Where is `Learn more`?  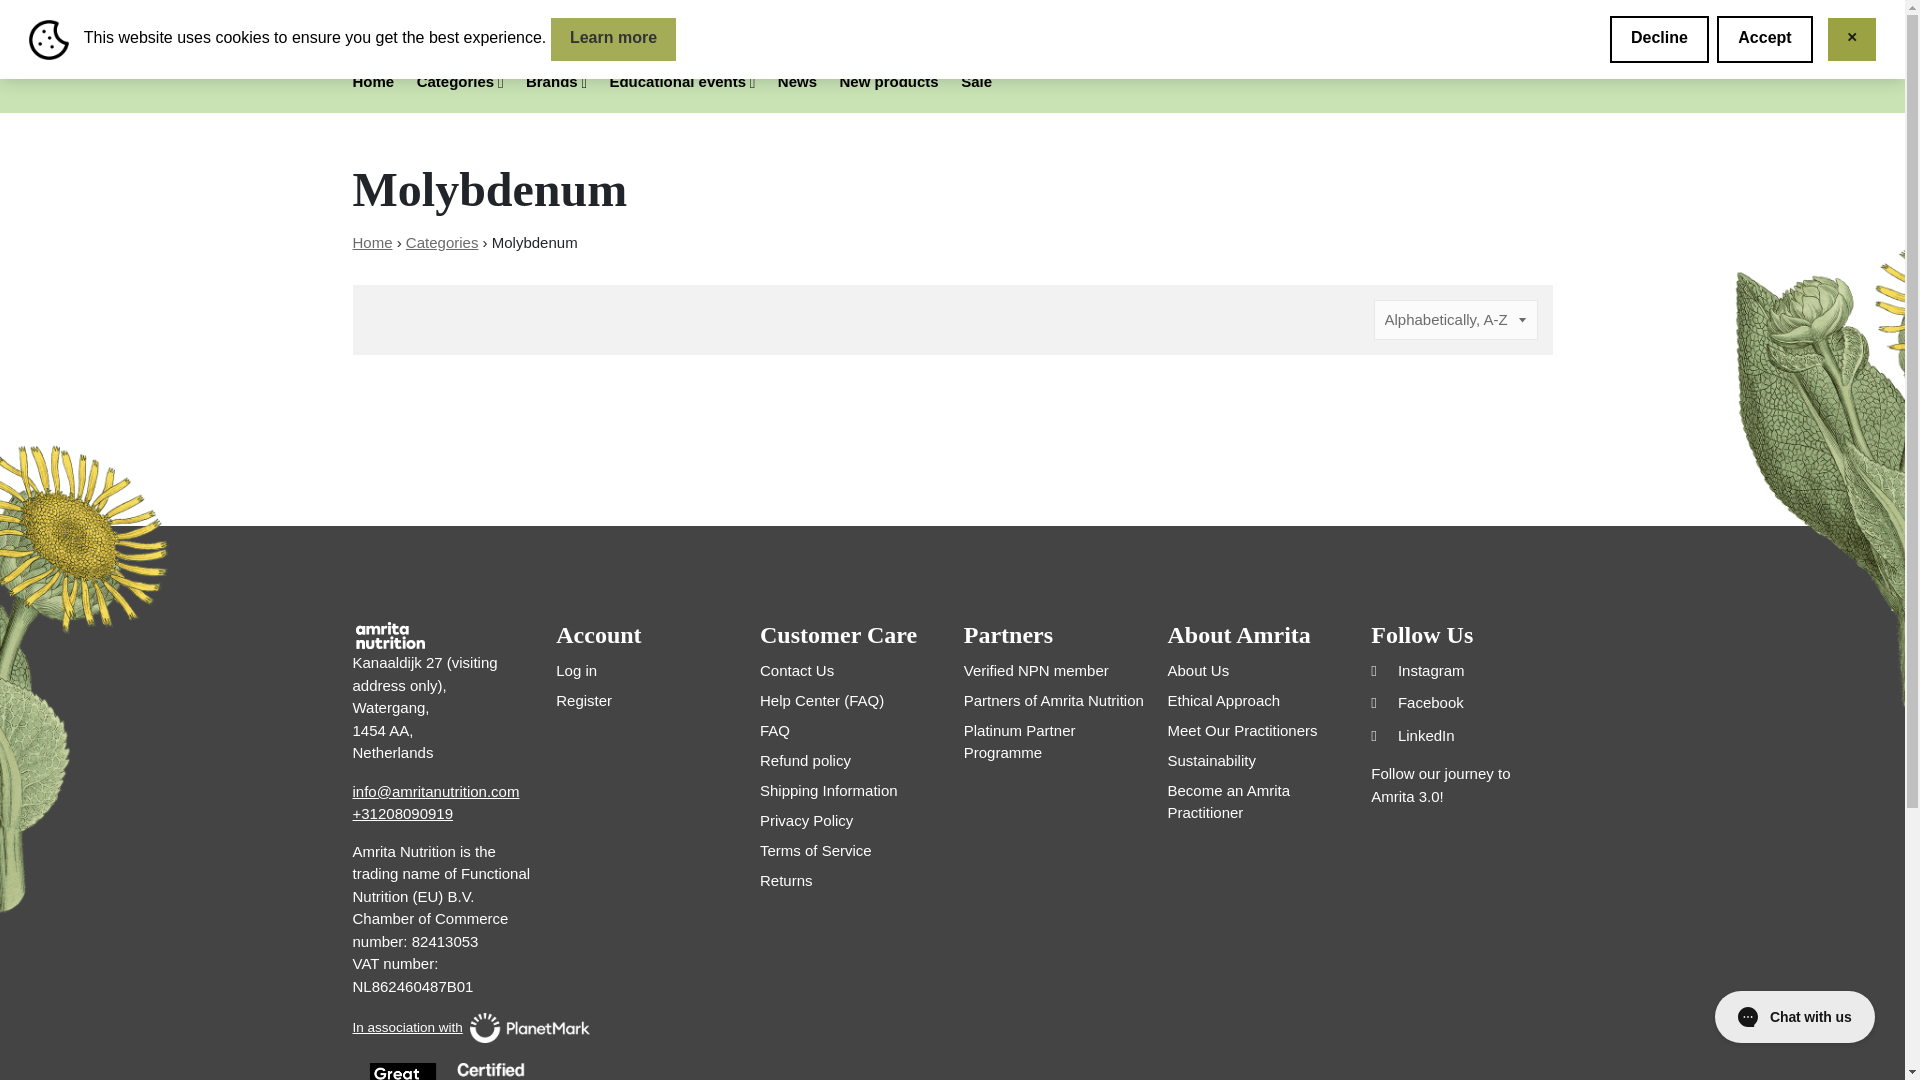
Learn more is located at coordinates (614, 39).